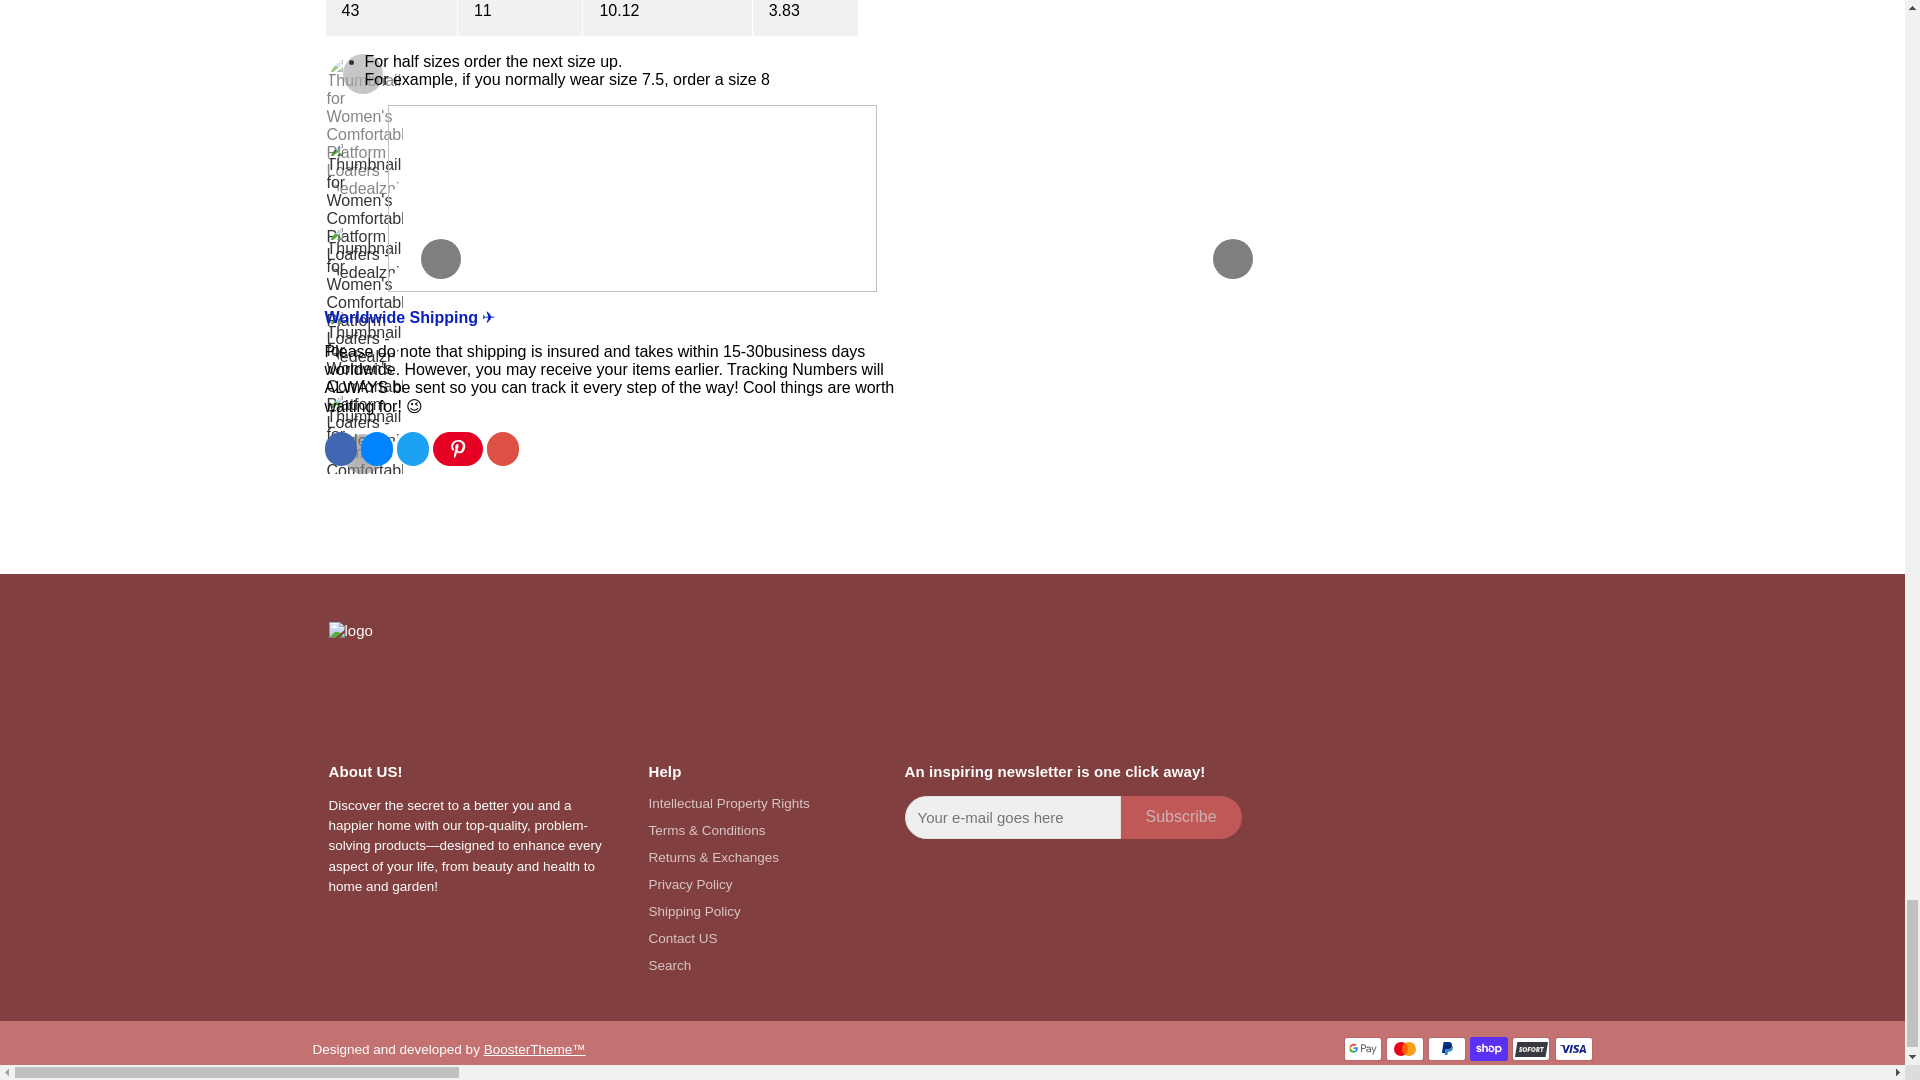  What do you see at coordinates (1405, 1048) in the screenshot?
I see `Mastercard` at bounding box center [1405, 1048].